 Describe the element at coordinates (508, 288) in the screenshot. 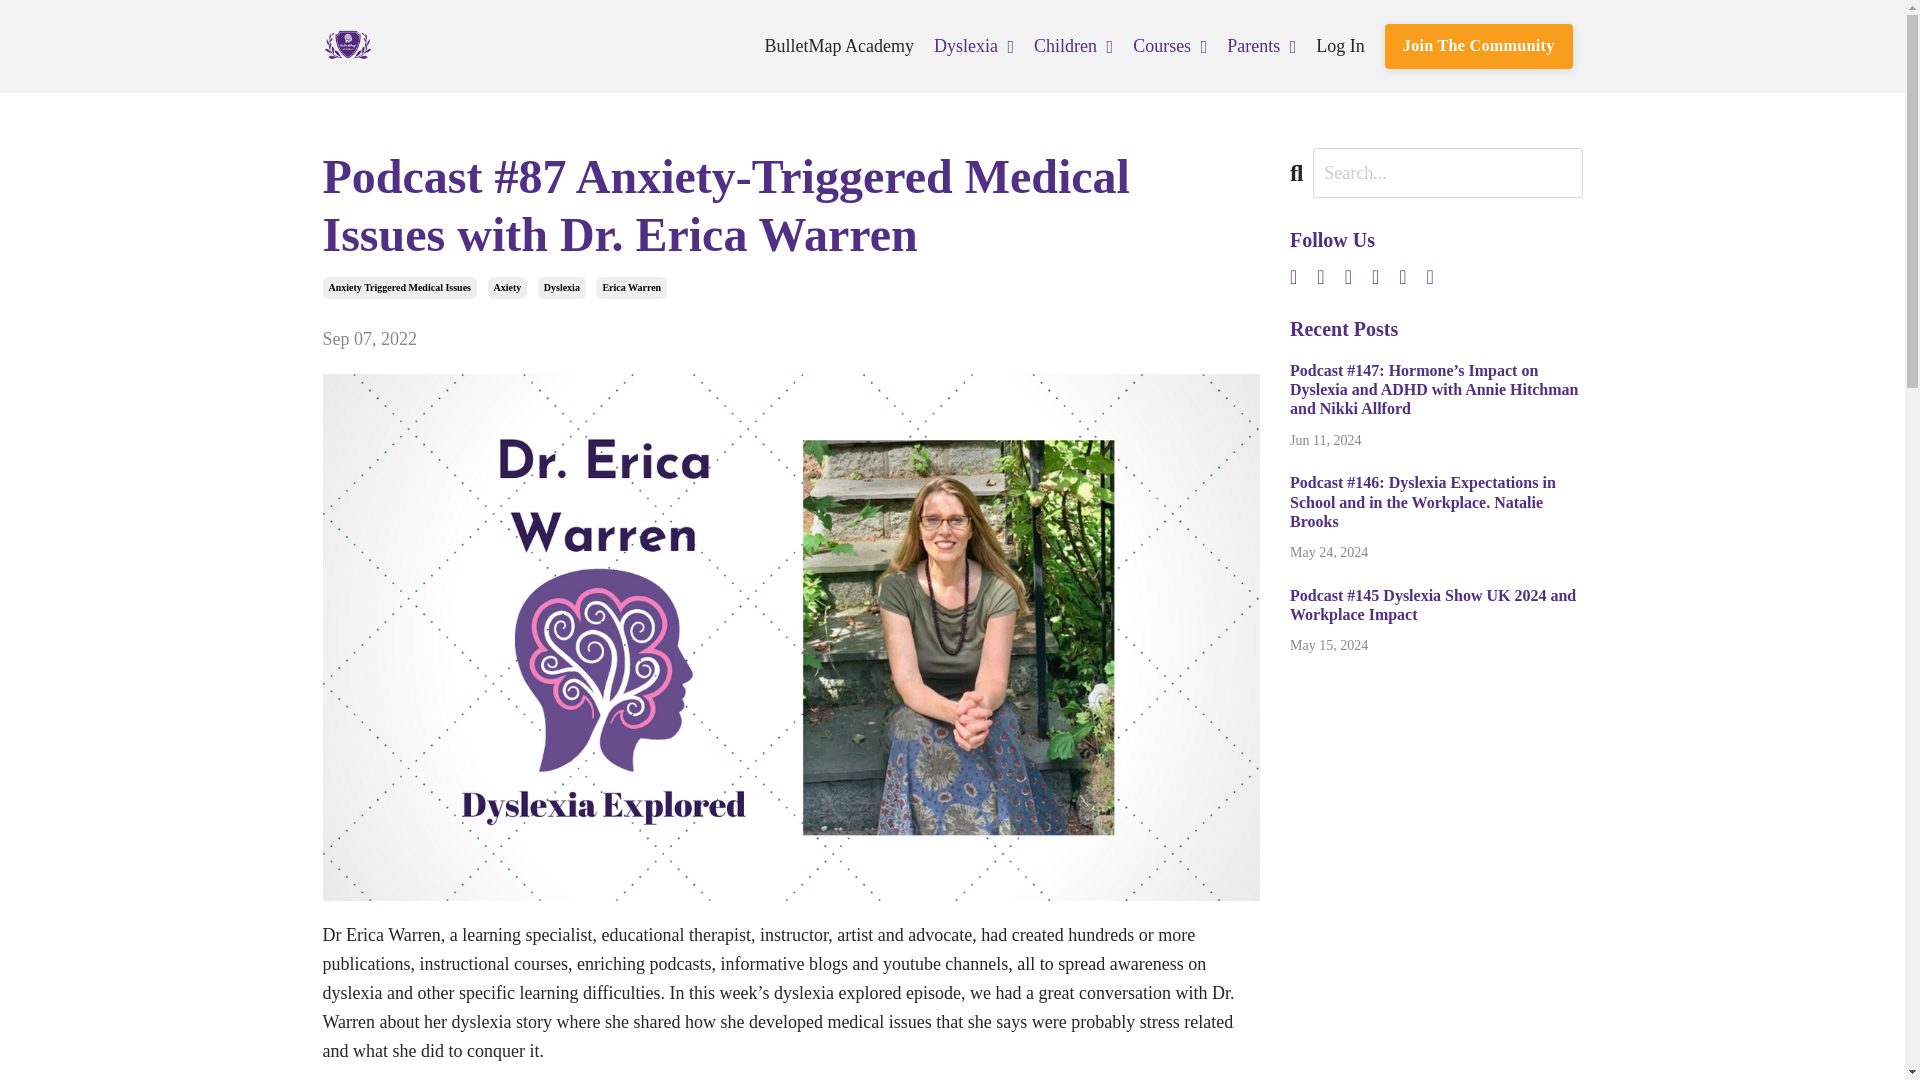

I see `Axiety` at that location.